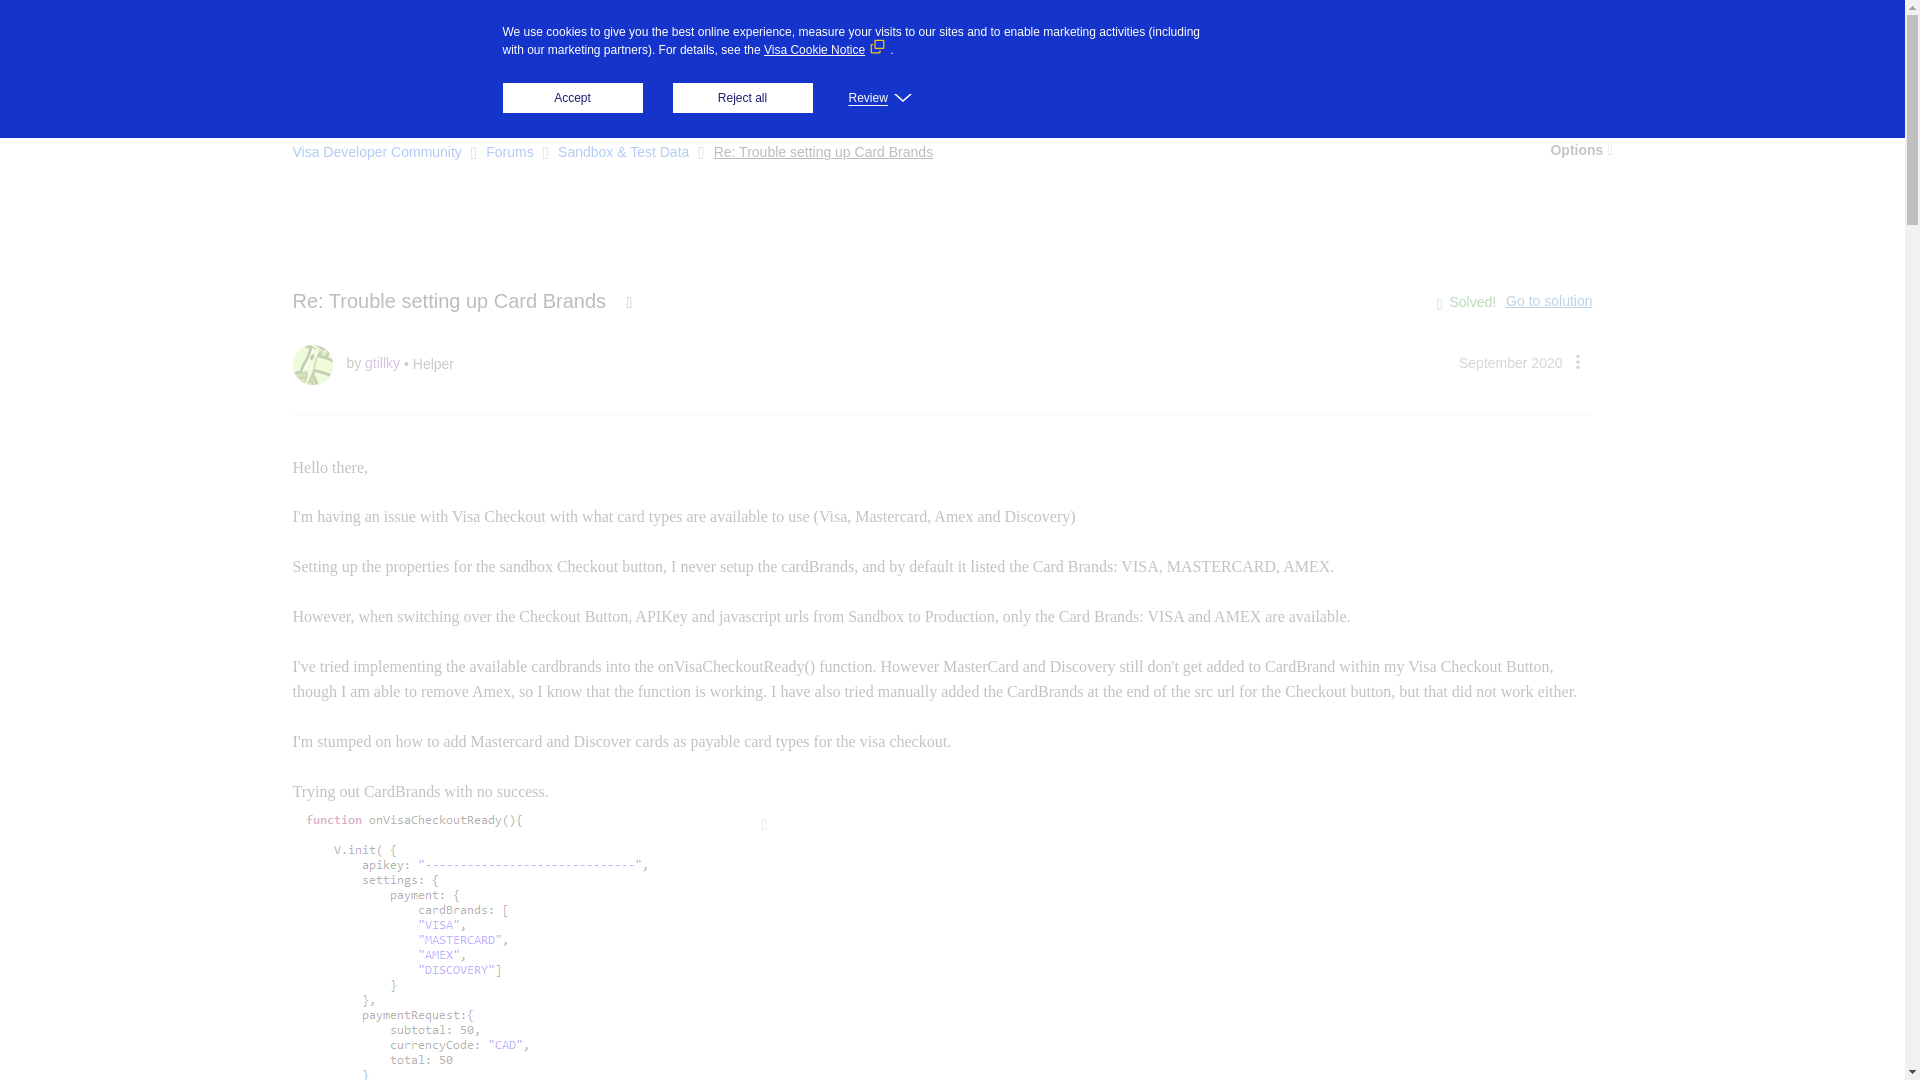 The image size is (1920, 1080). Describe the element at coordinates (1510, 362) in the screenshot. I see `Posted on` at that location.